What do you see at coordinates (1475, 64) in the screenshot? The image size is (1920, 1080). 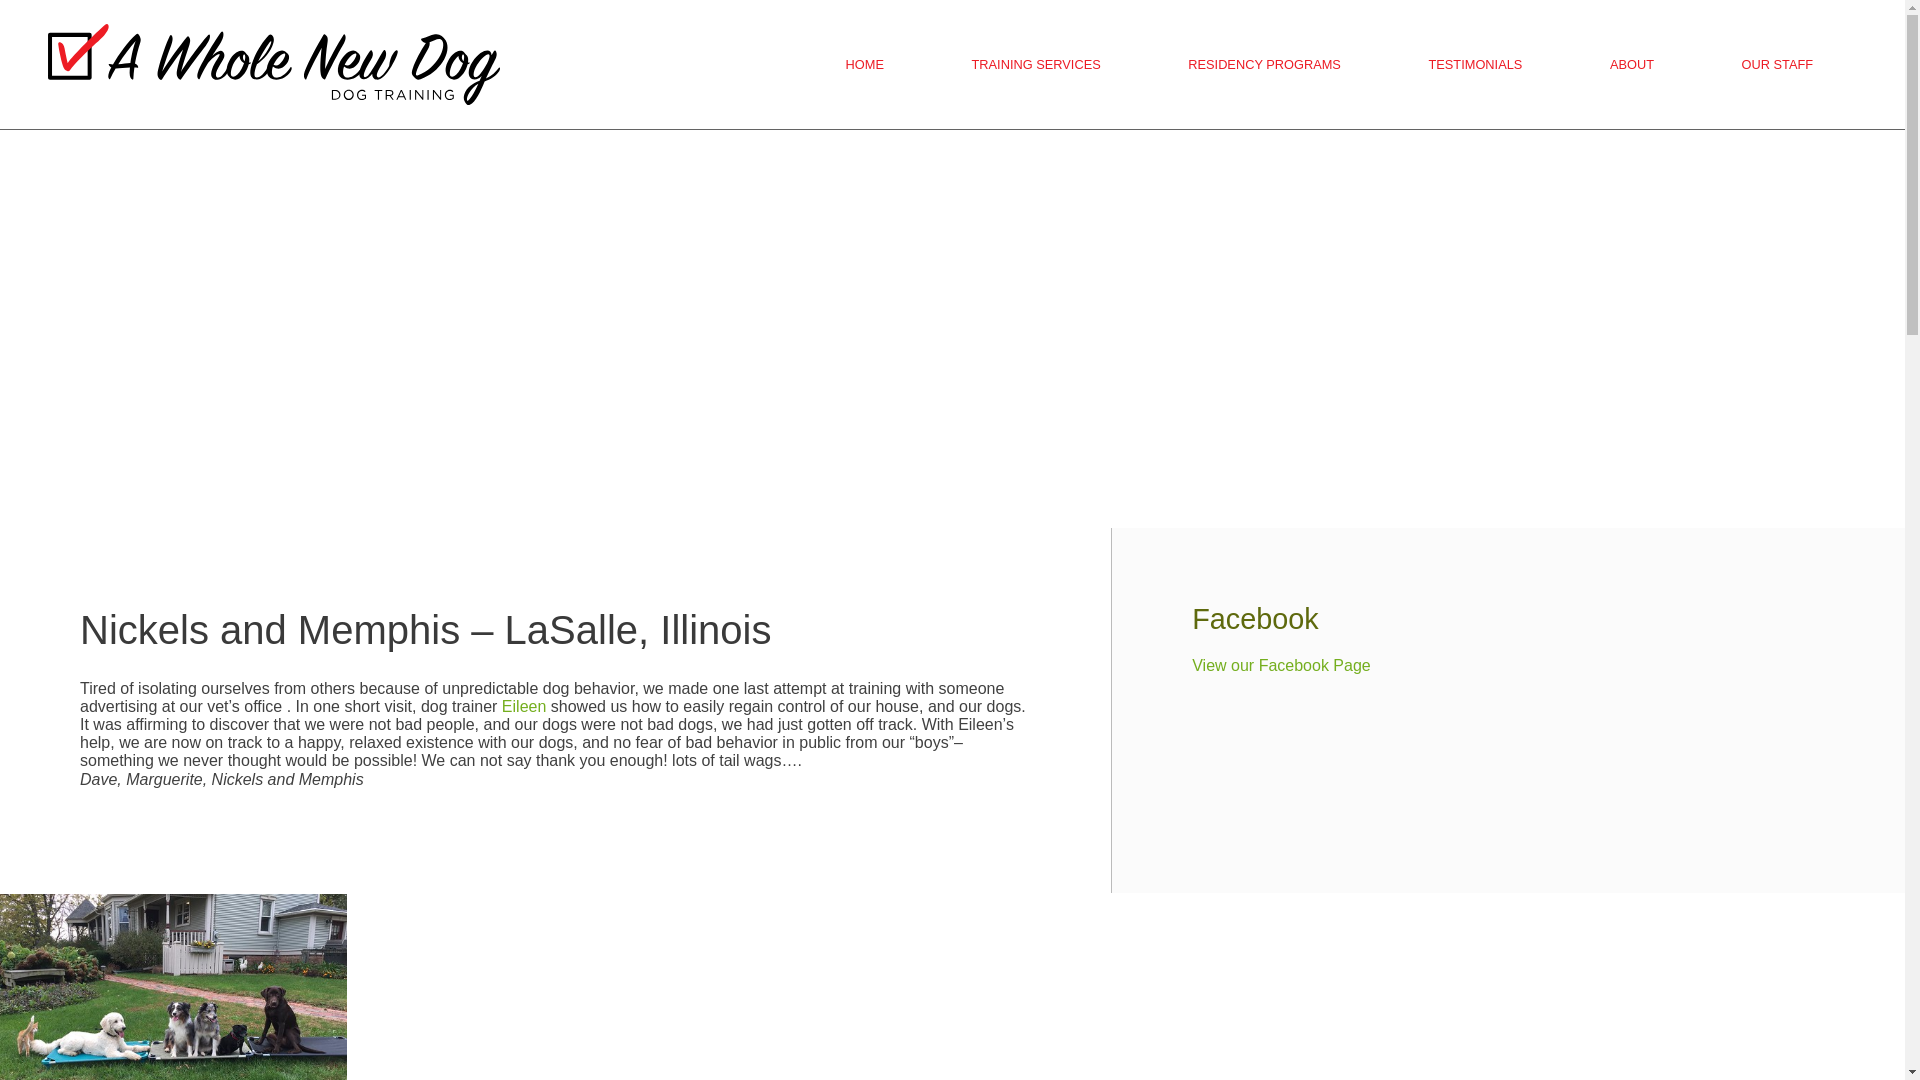 I see `TESTIMONIALS` at bounding box center [1475, 64].